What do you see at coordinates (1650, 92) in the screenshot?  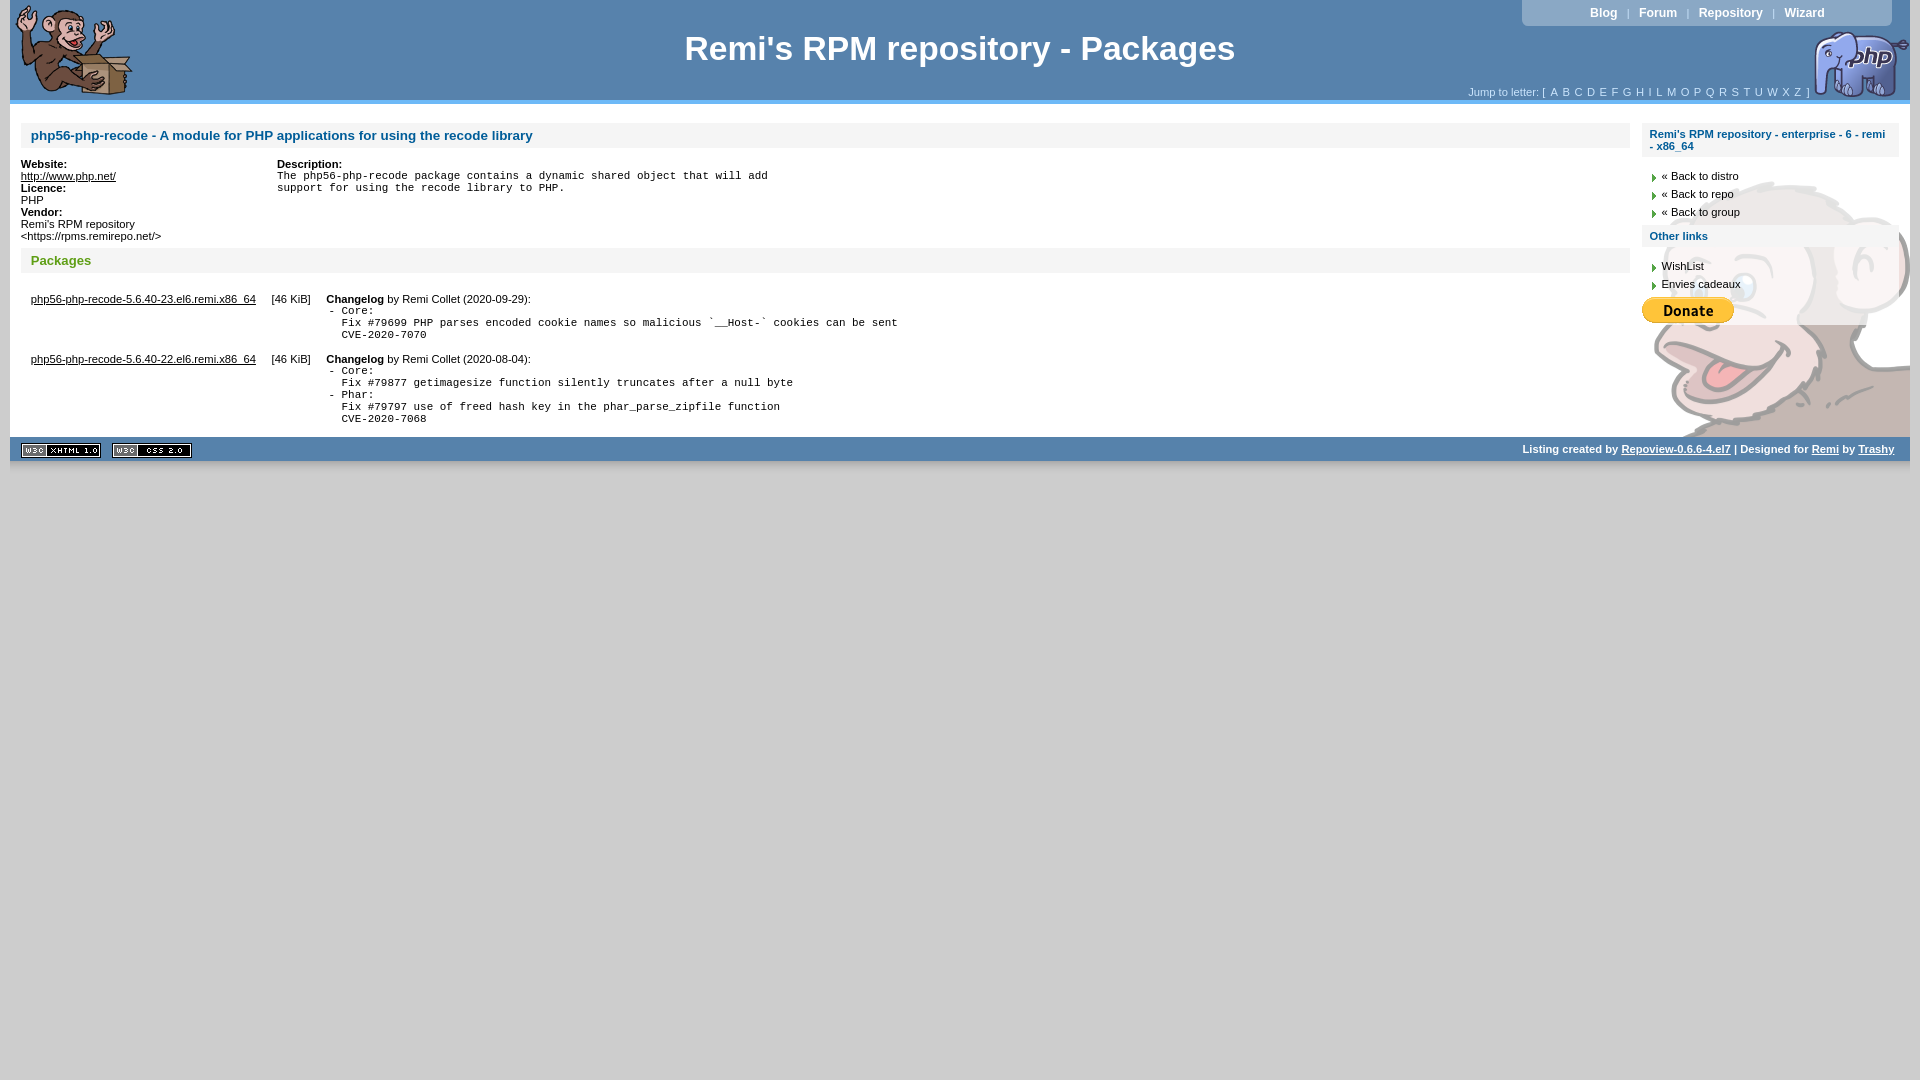 I see `I` at bounding box center [1650, 92].